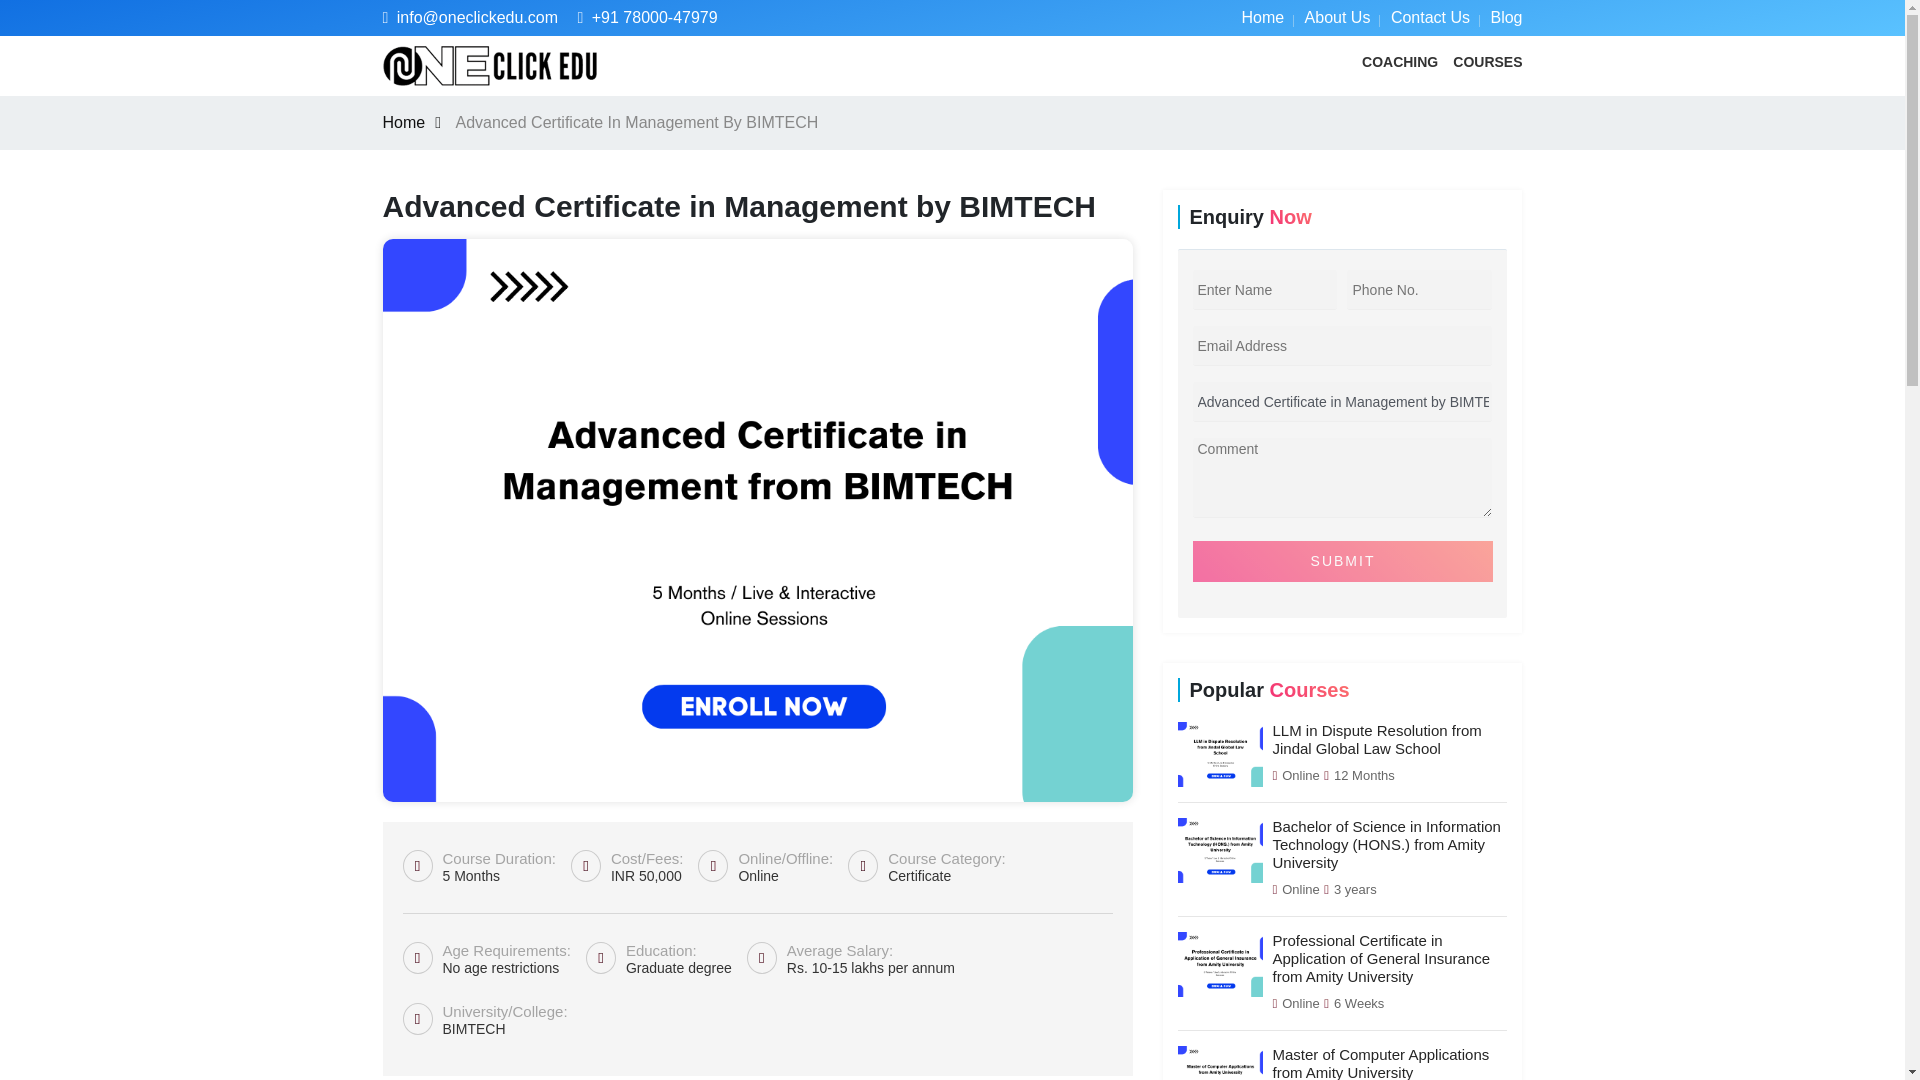 This screenshot has height=1080, width=1920. I want to click on Home, so click(1262, 16).